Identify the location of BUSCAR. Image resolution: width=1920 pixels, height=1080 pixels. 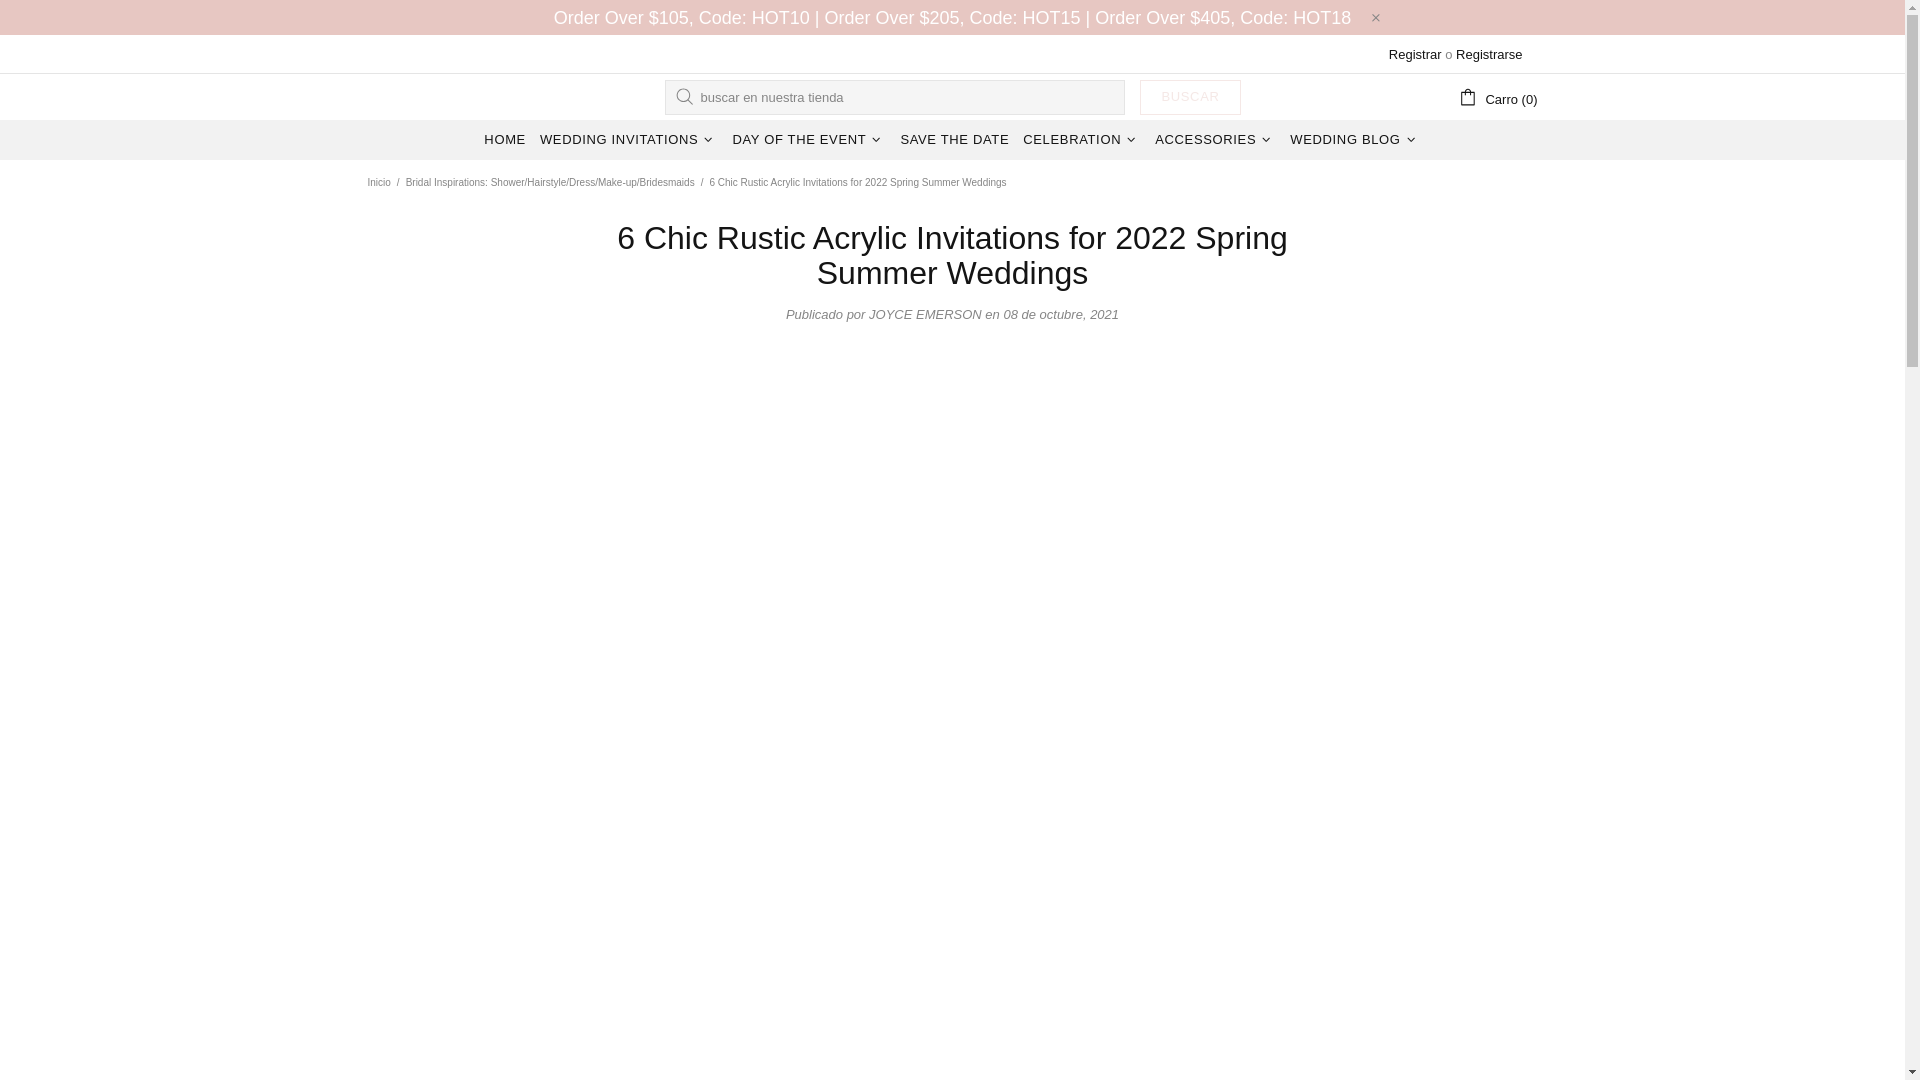
(1190, 96).